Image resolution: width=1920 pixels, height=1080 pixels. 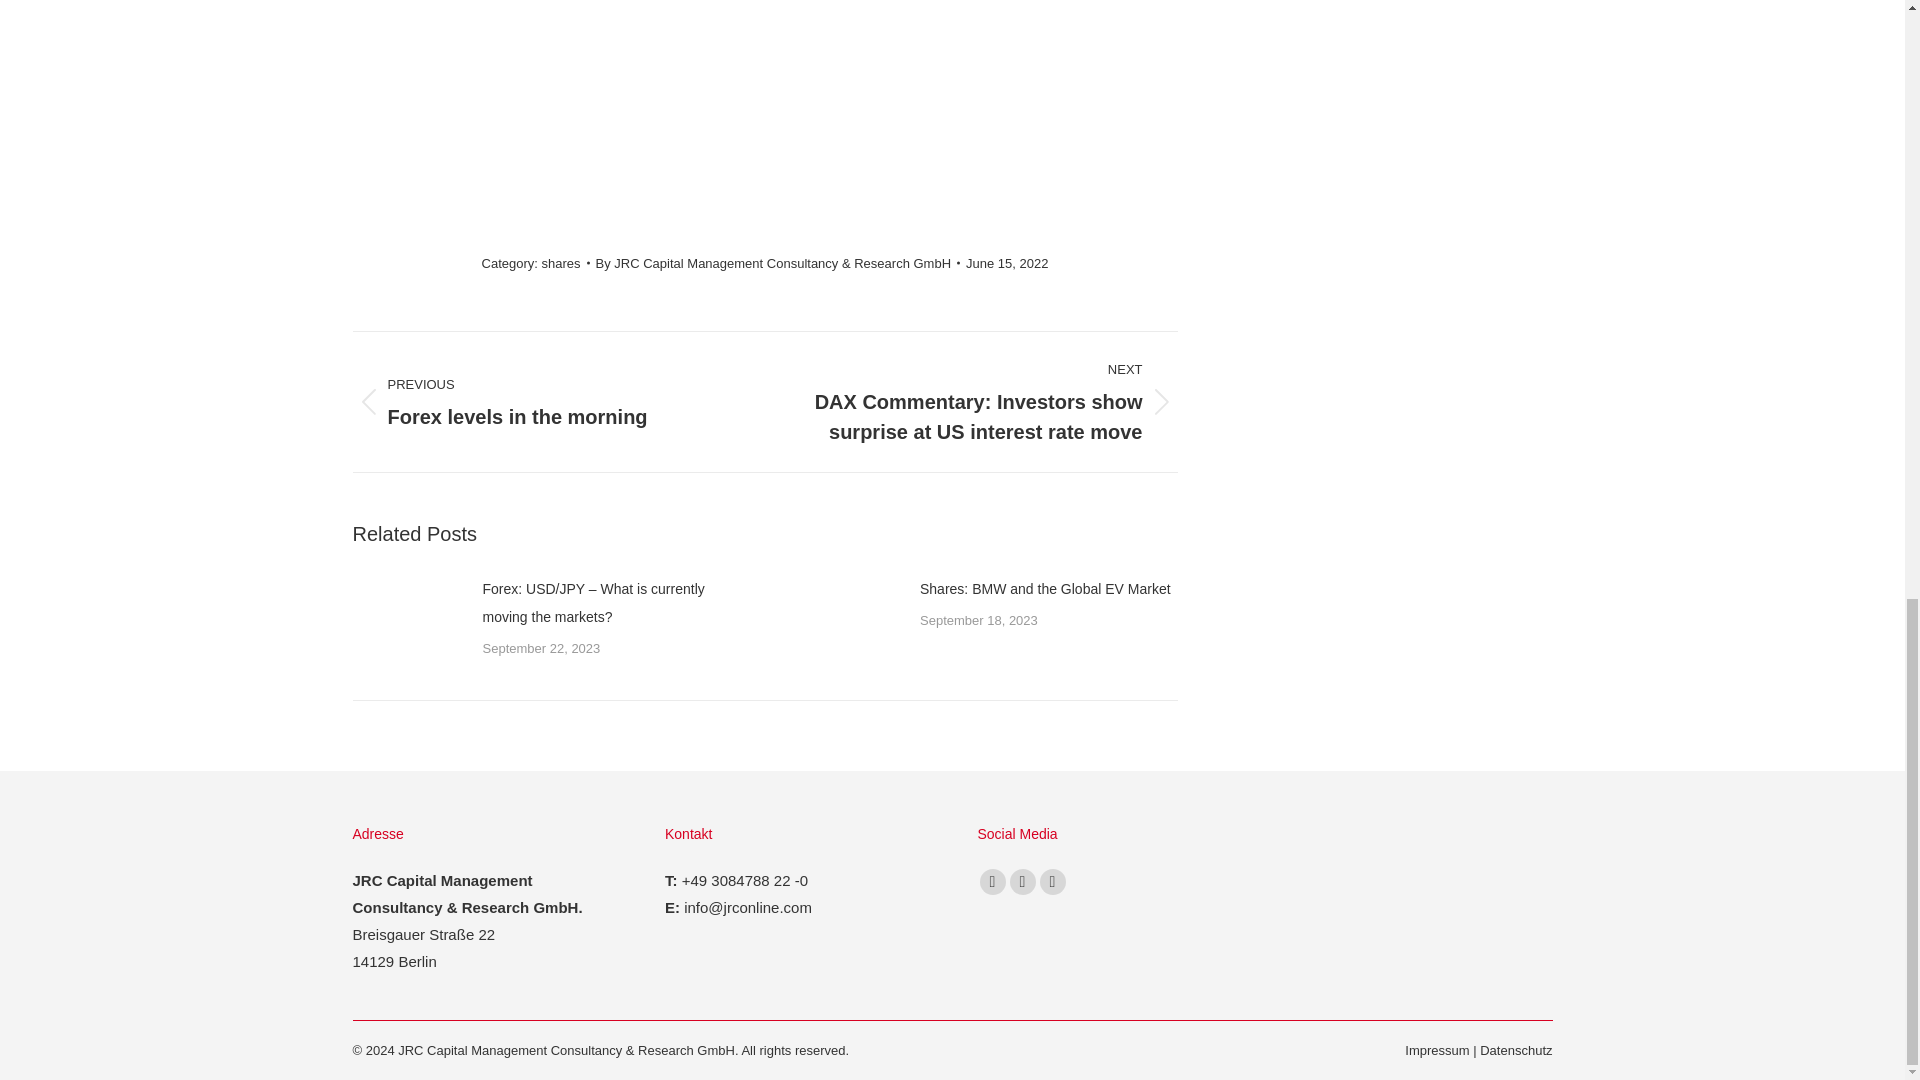 What do you see at coordinates (1006, 263) in the screenshot?
I see `2:07 pm` at bounding box center [1006, 263].